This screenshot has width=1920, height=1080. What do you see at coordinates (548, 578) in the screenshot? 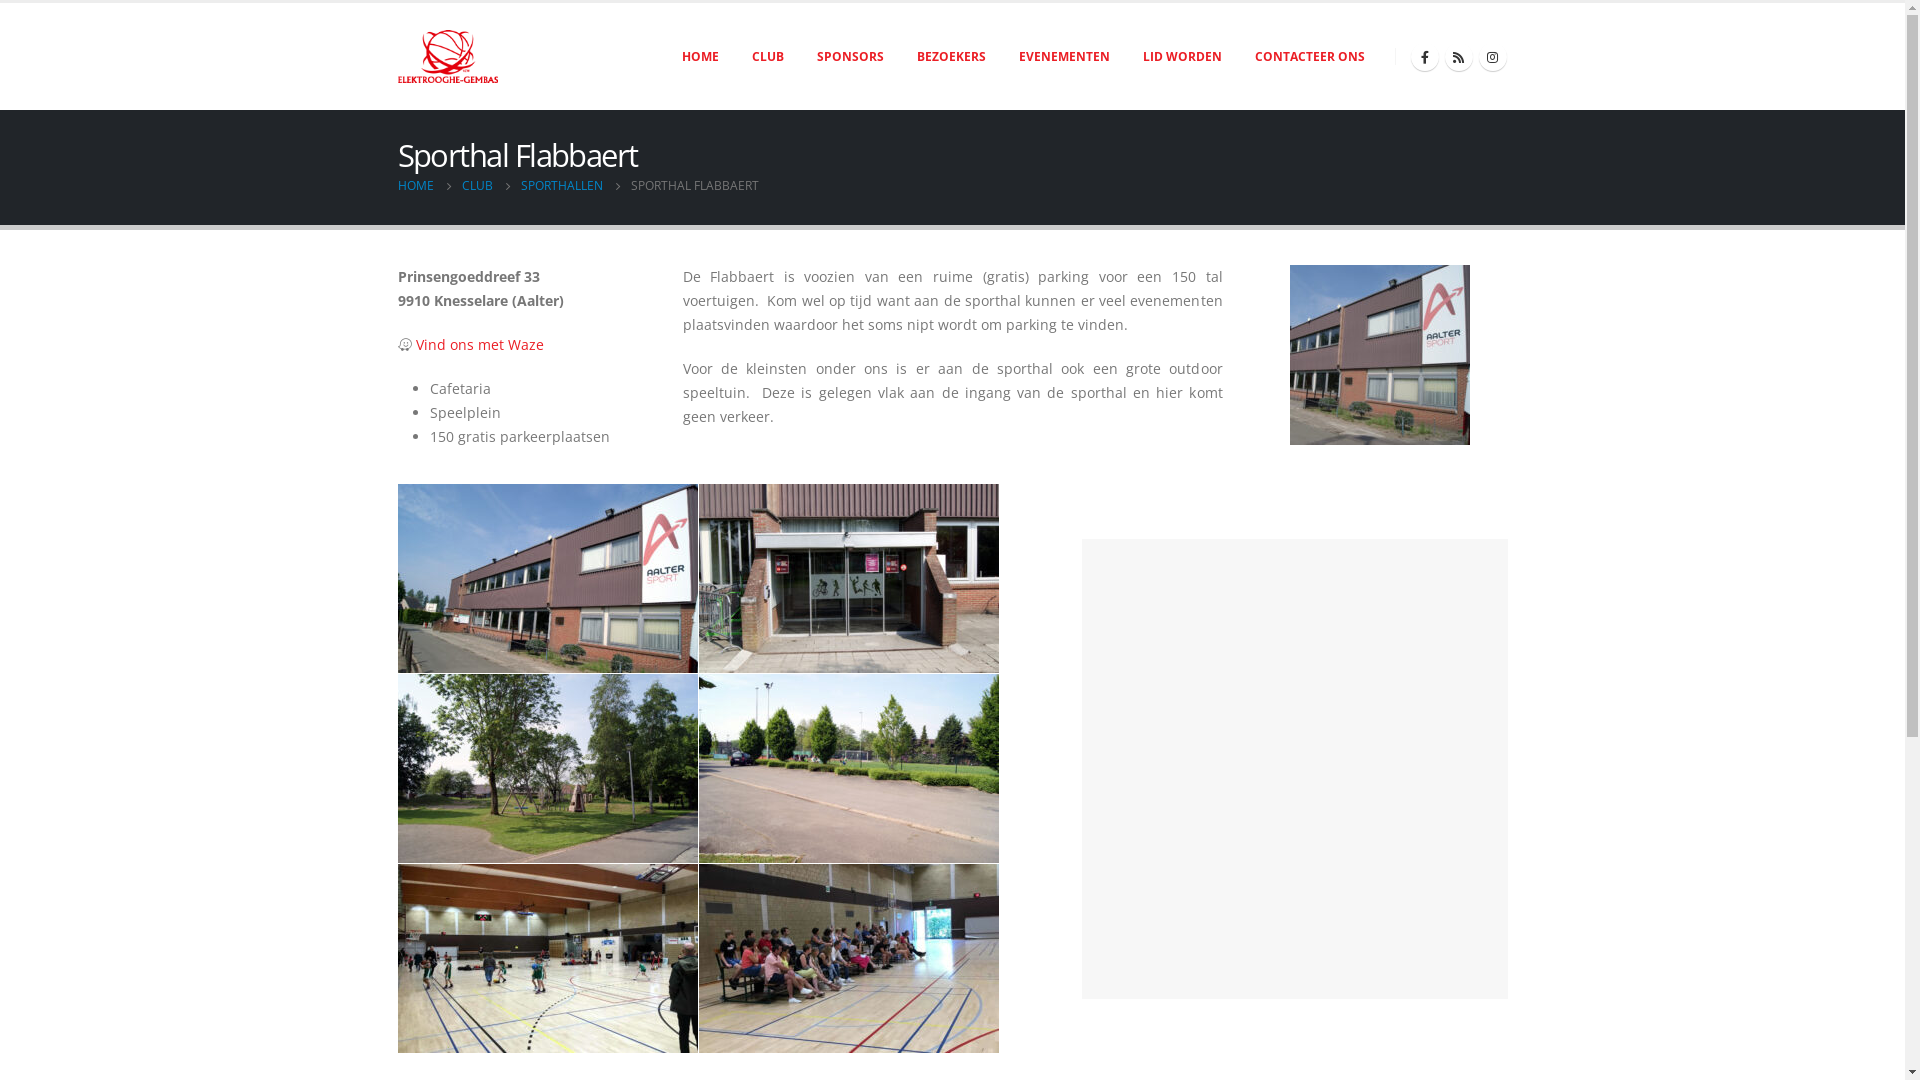
I see `Sporthal Flabbaert` at bounding box center [548, 578].